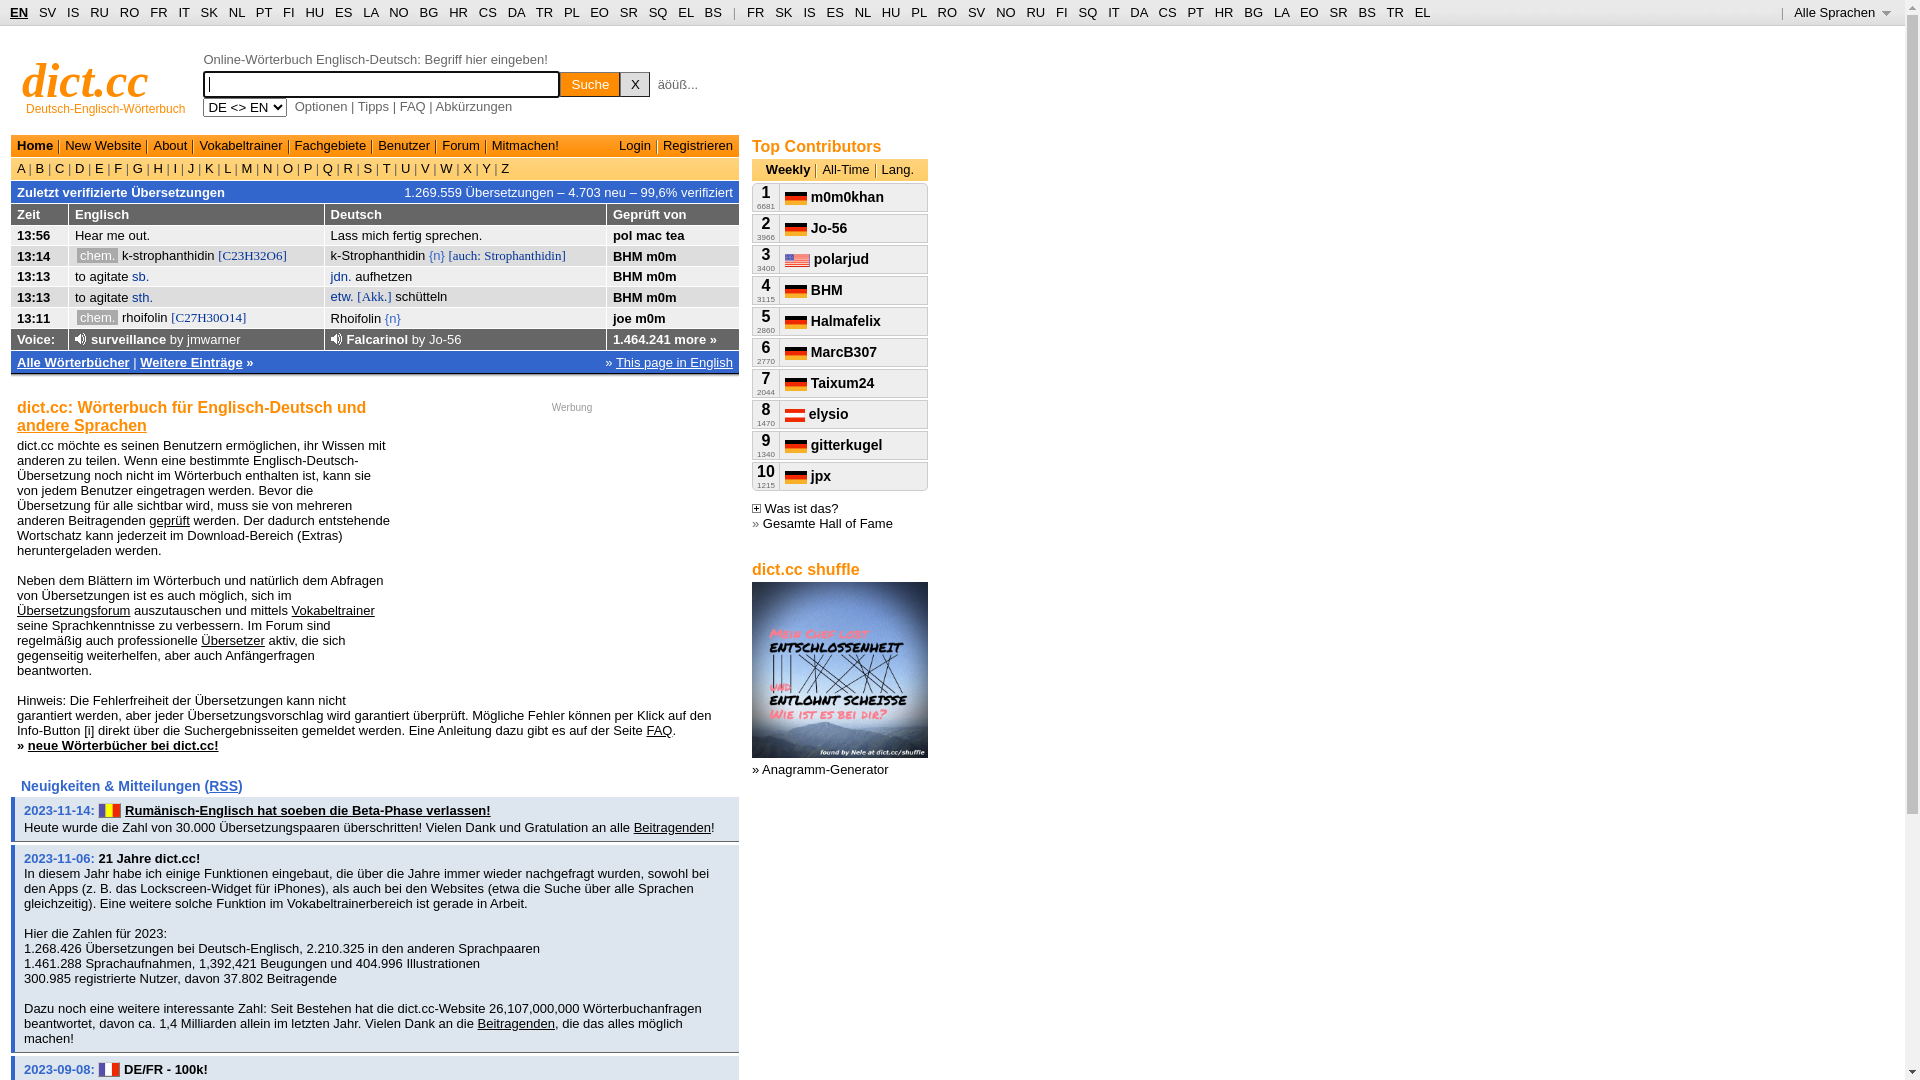 The image size is (1920, 1080). I want to click on X, so click(635, 84).